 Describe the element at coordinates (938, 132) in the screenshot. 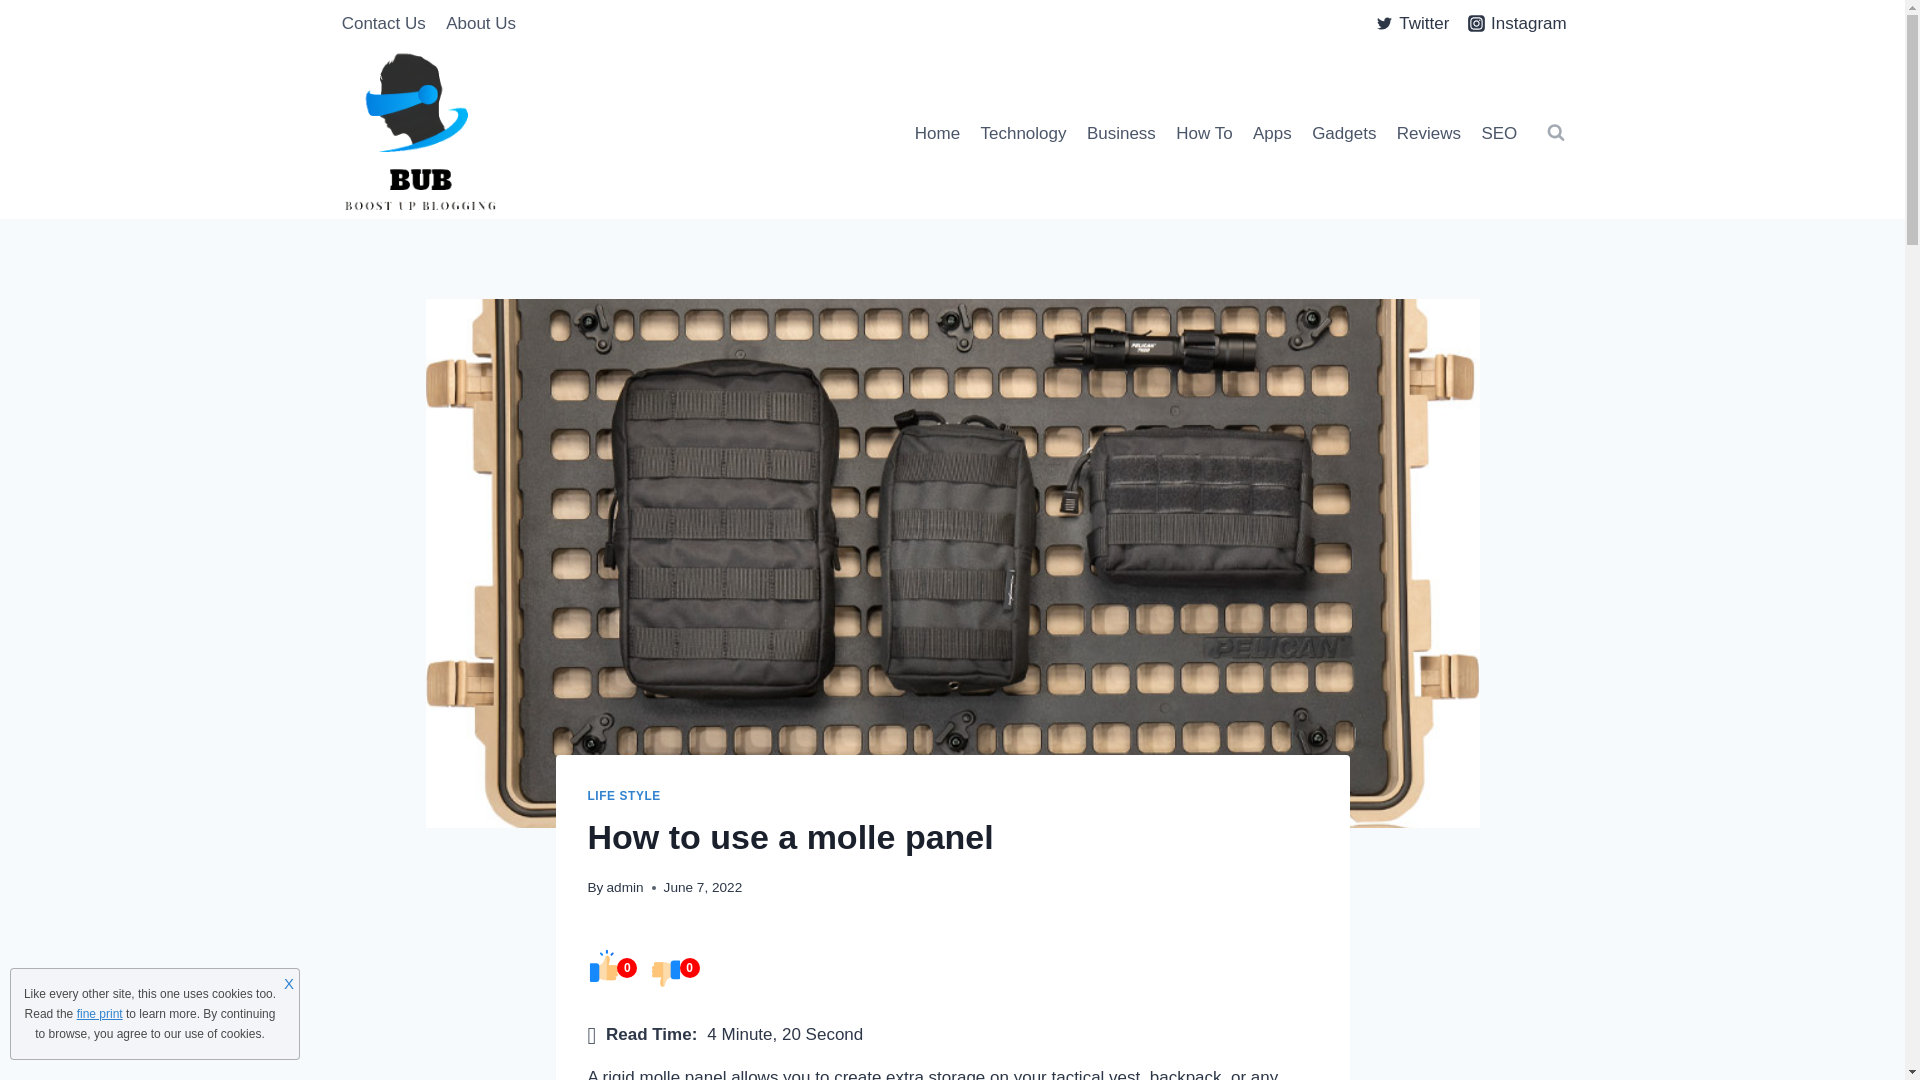

I see `Home` at that location.